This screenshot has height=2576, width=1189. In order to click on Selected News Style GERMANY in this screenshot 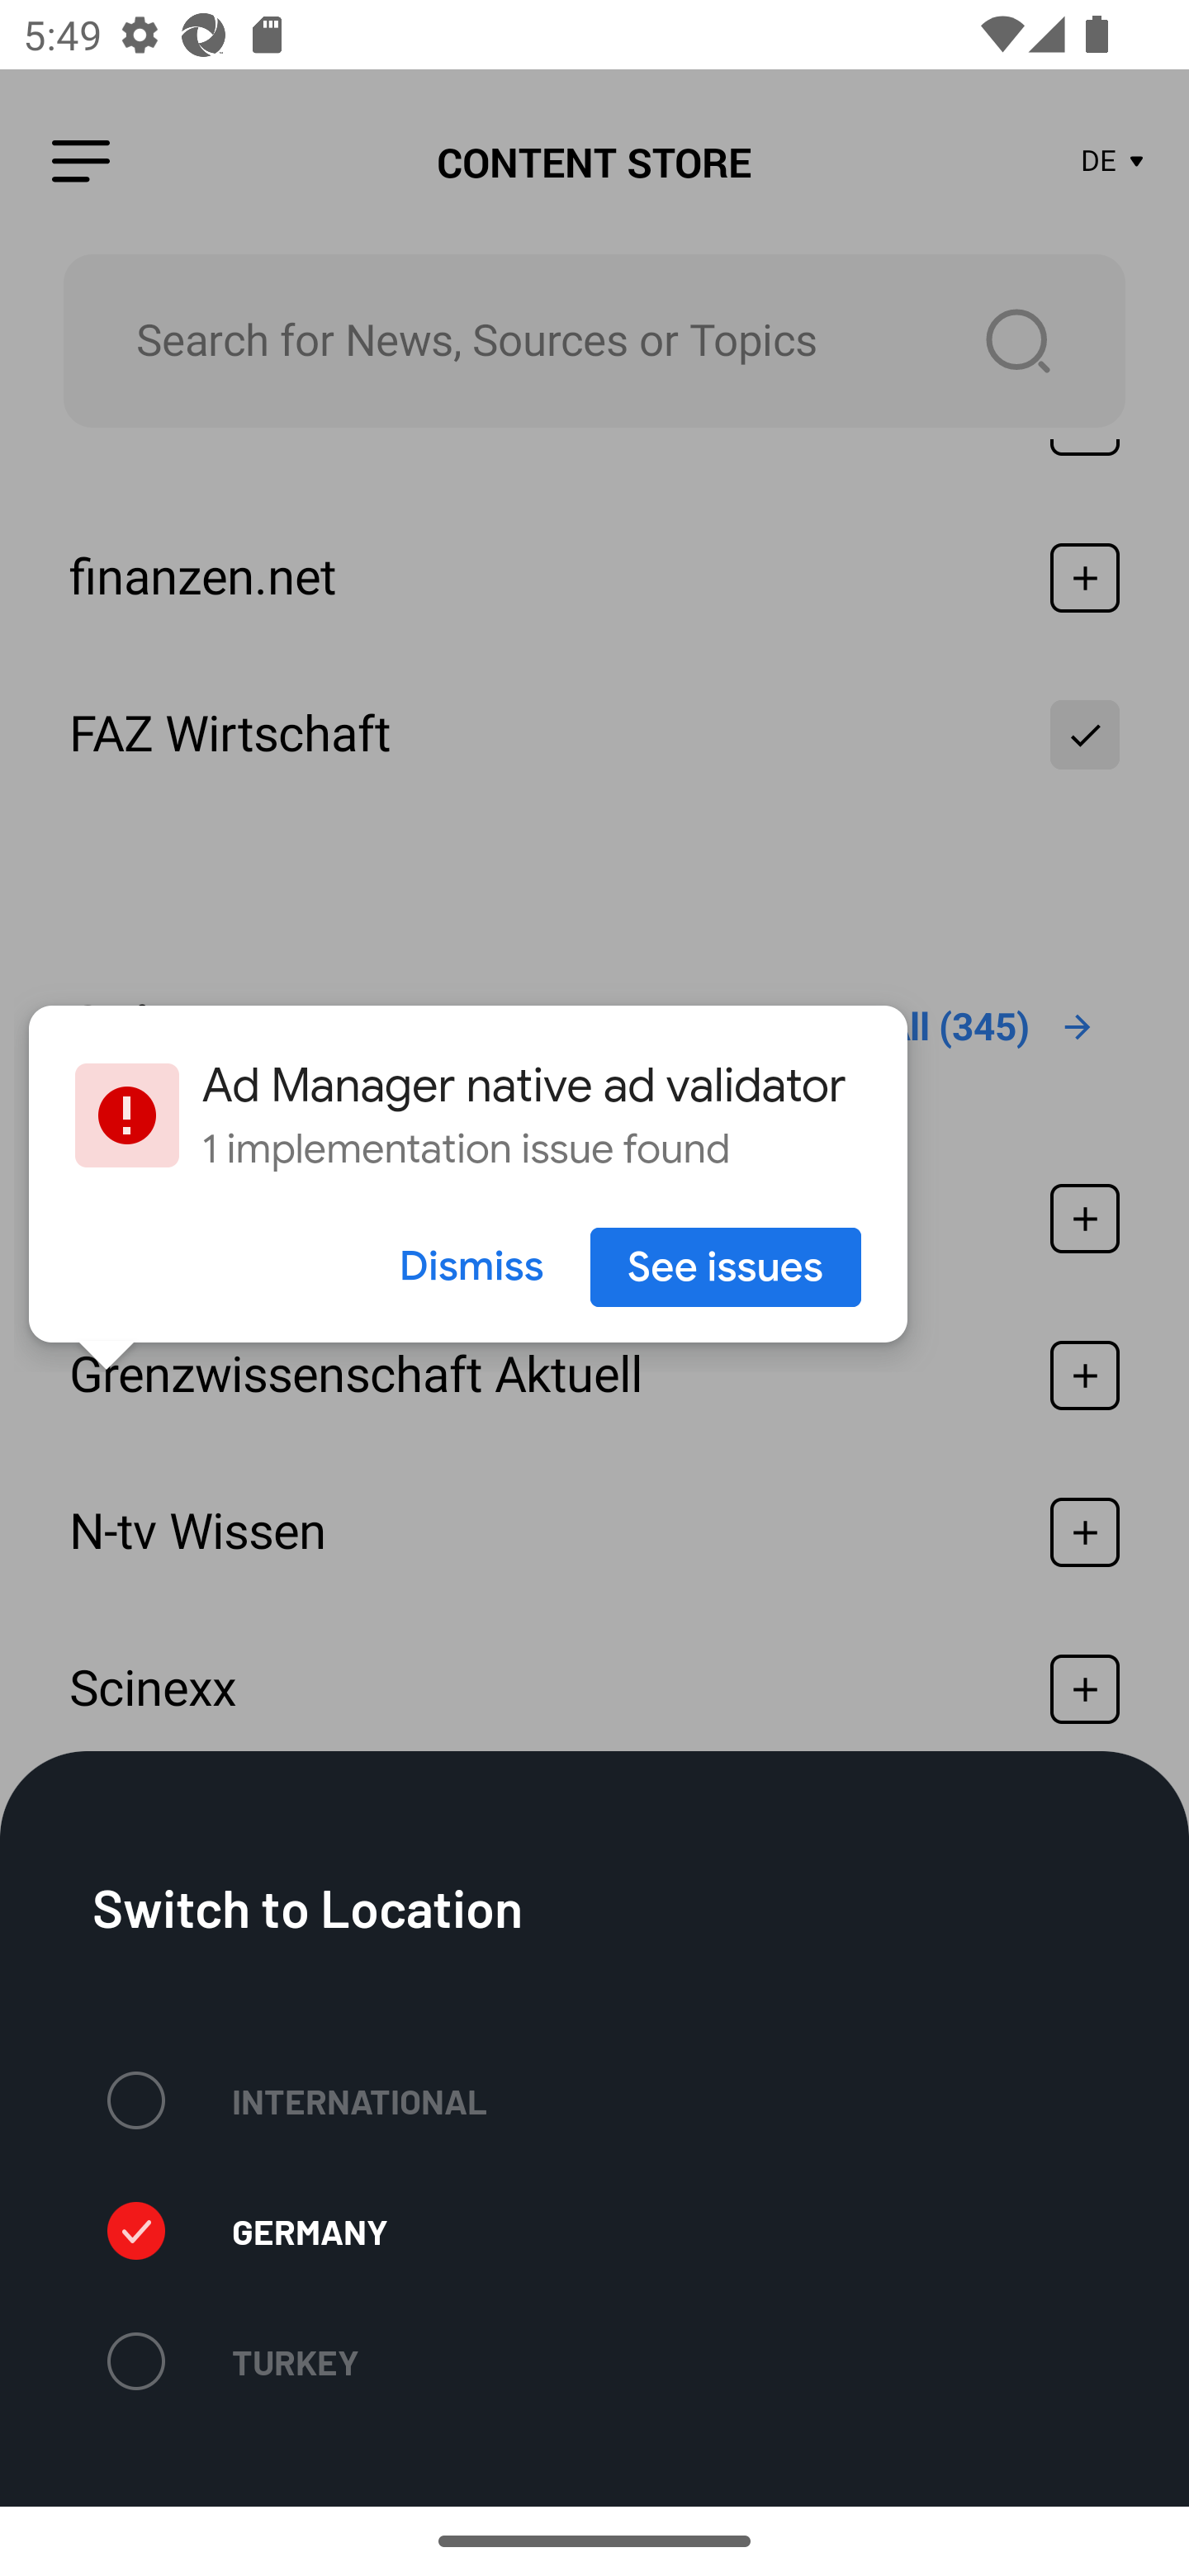, I will do `click(247, 2231)`.